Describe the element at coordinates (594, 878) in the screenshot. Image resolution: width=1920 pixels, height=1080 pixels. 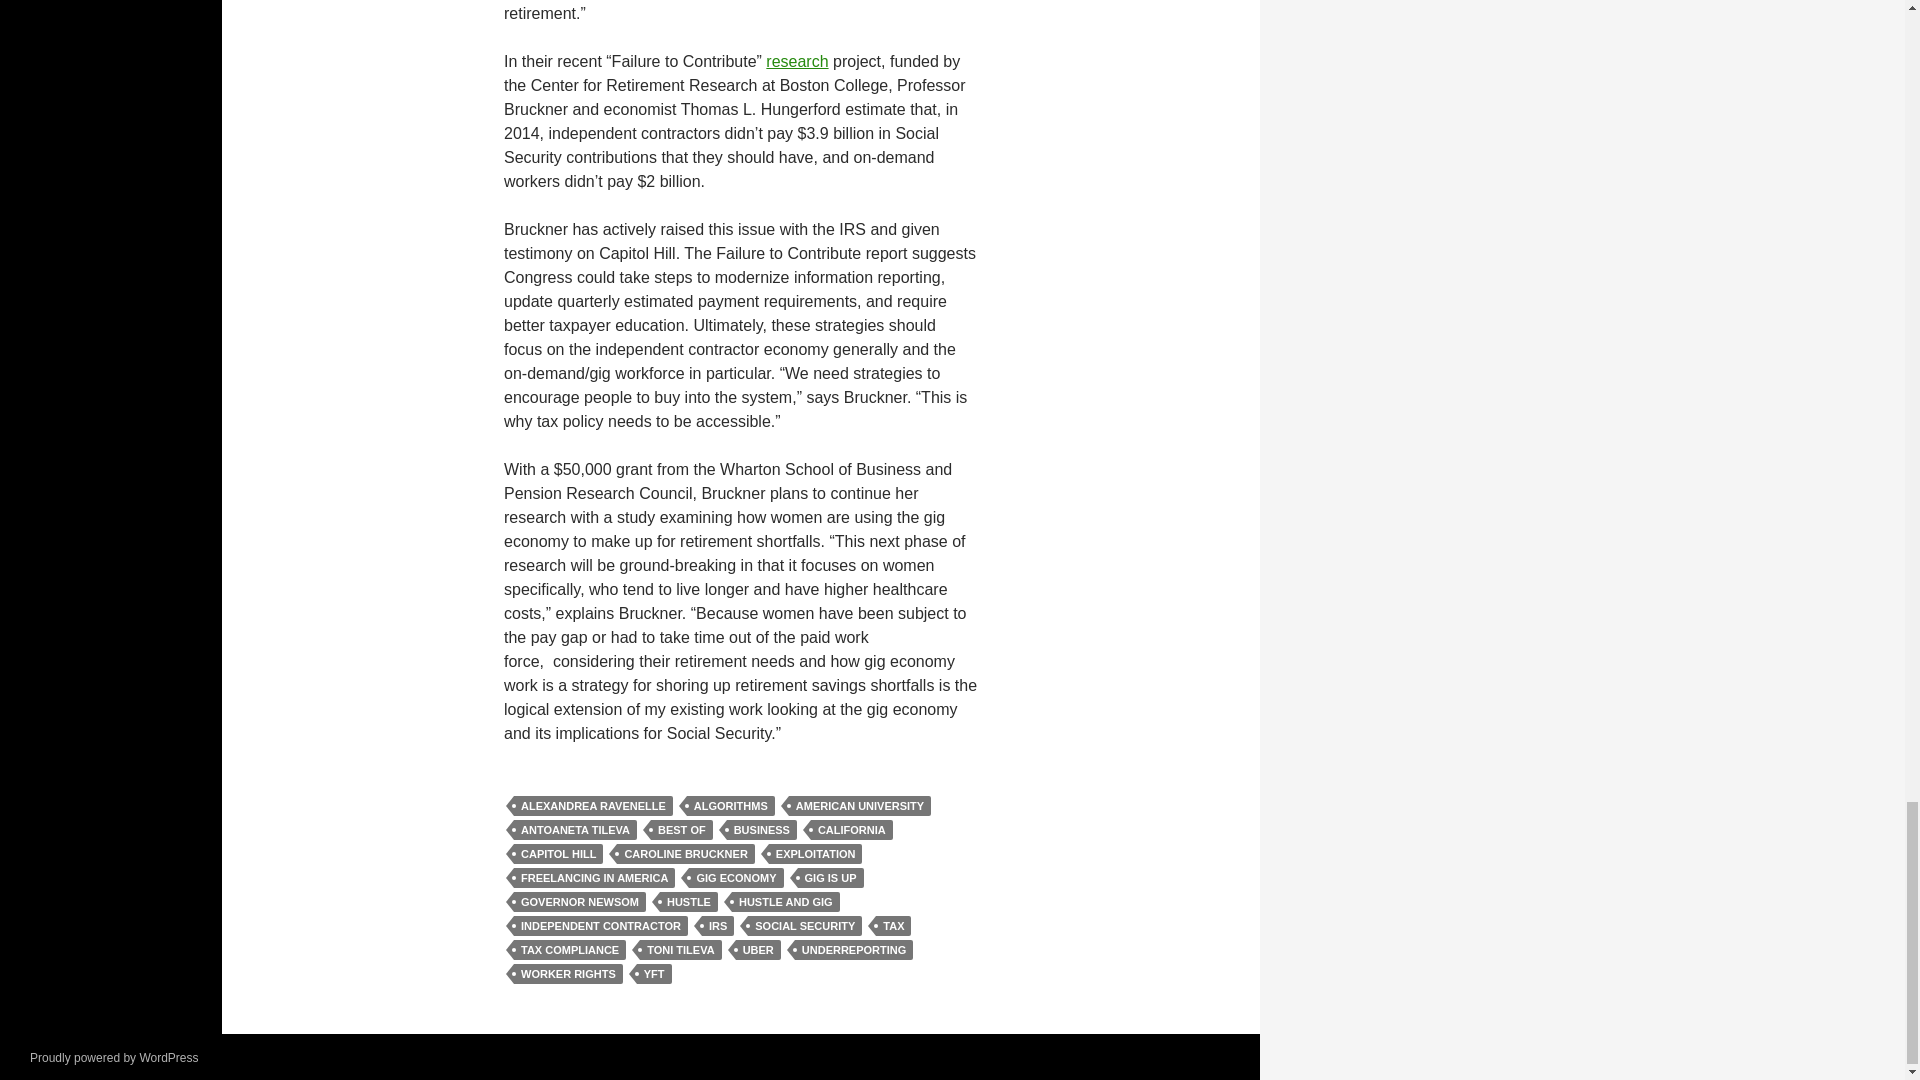
I see `FREELANCING IN AMERICA` at that location.